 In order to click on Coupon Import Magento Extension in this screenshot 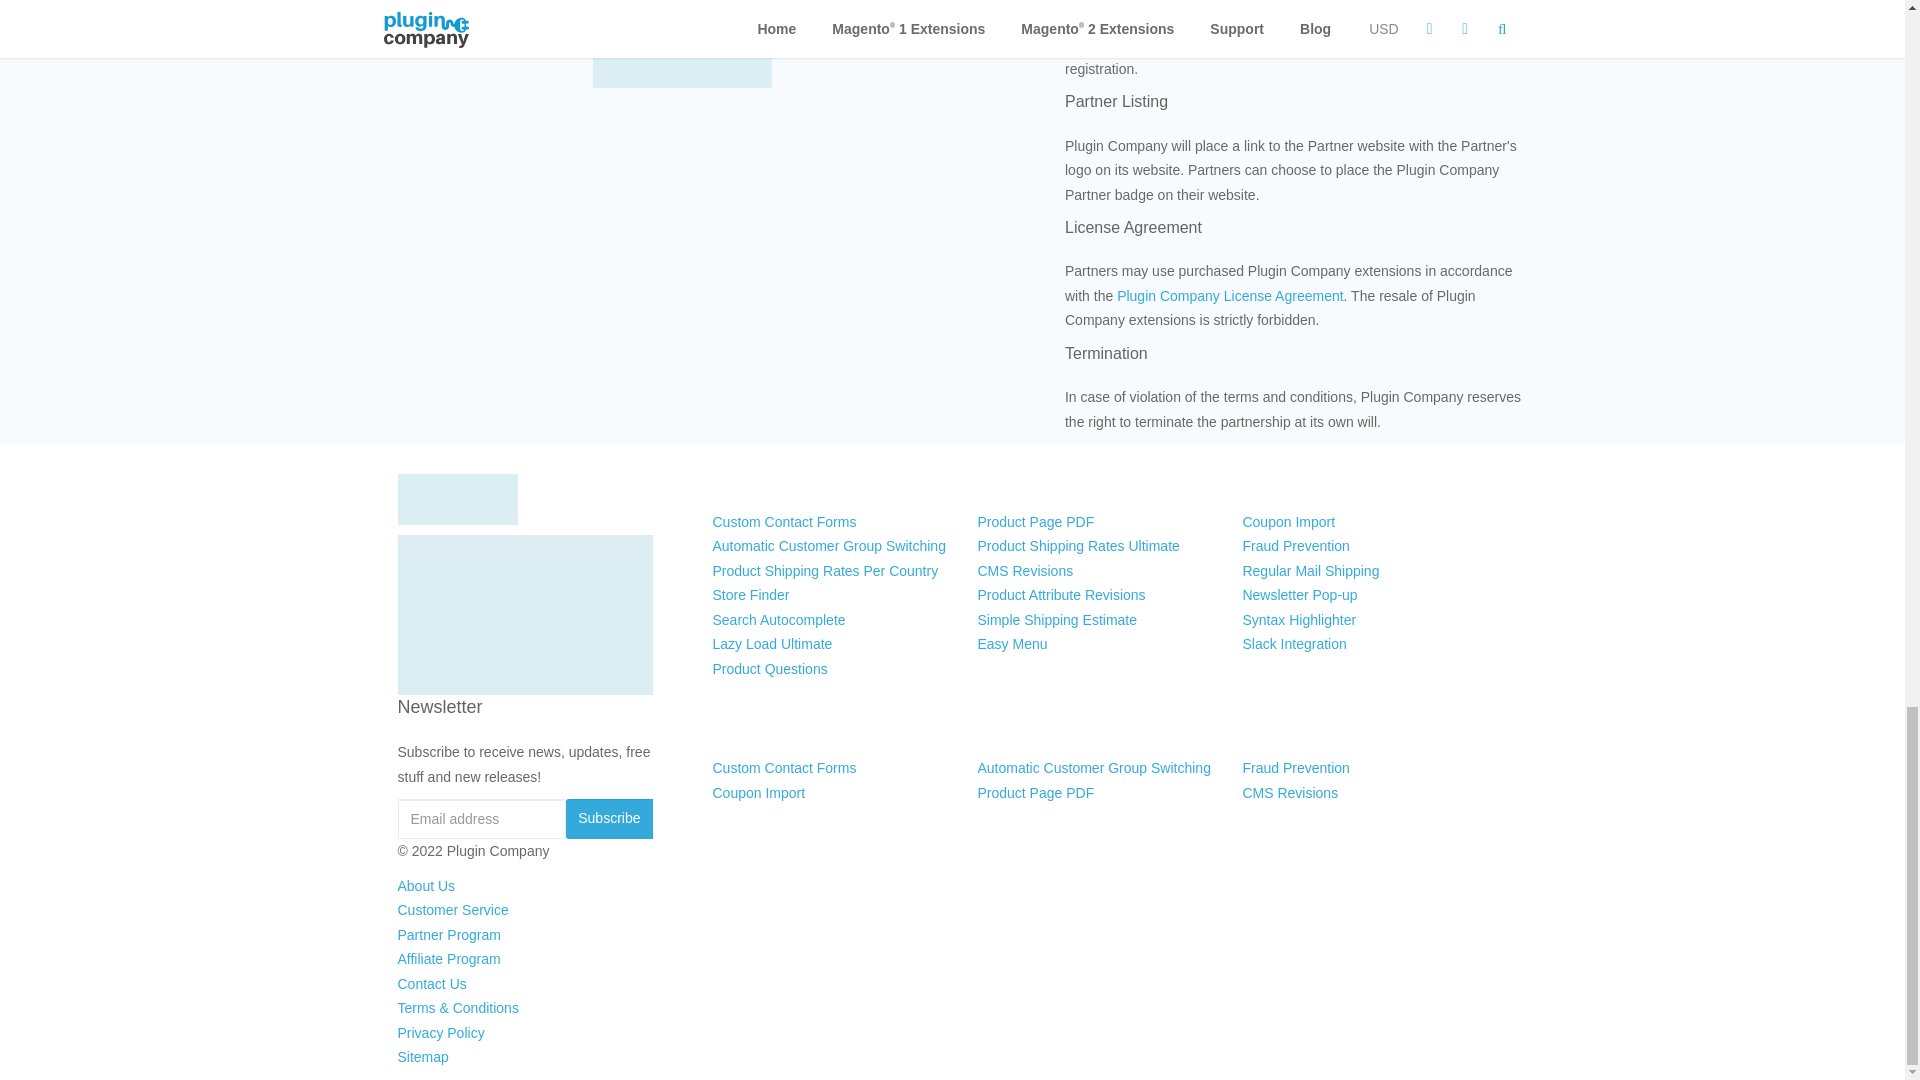, I will do `click(1288, 522)`.